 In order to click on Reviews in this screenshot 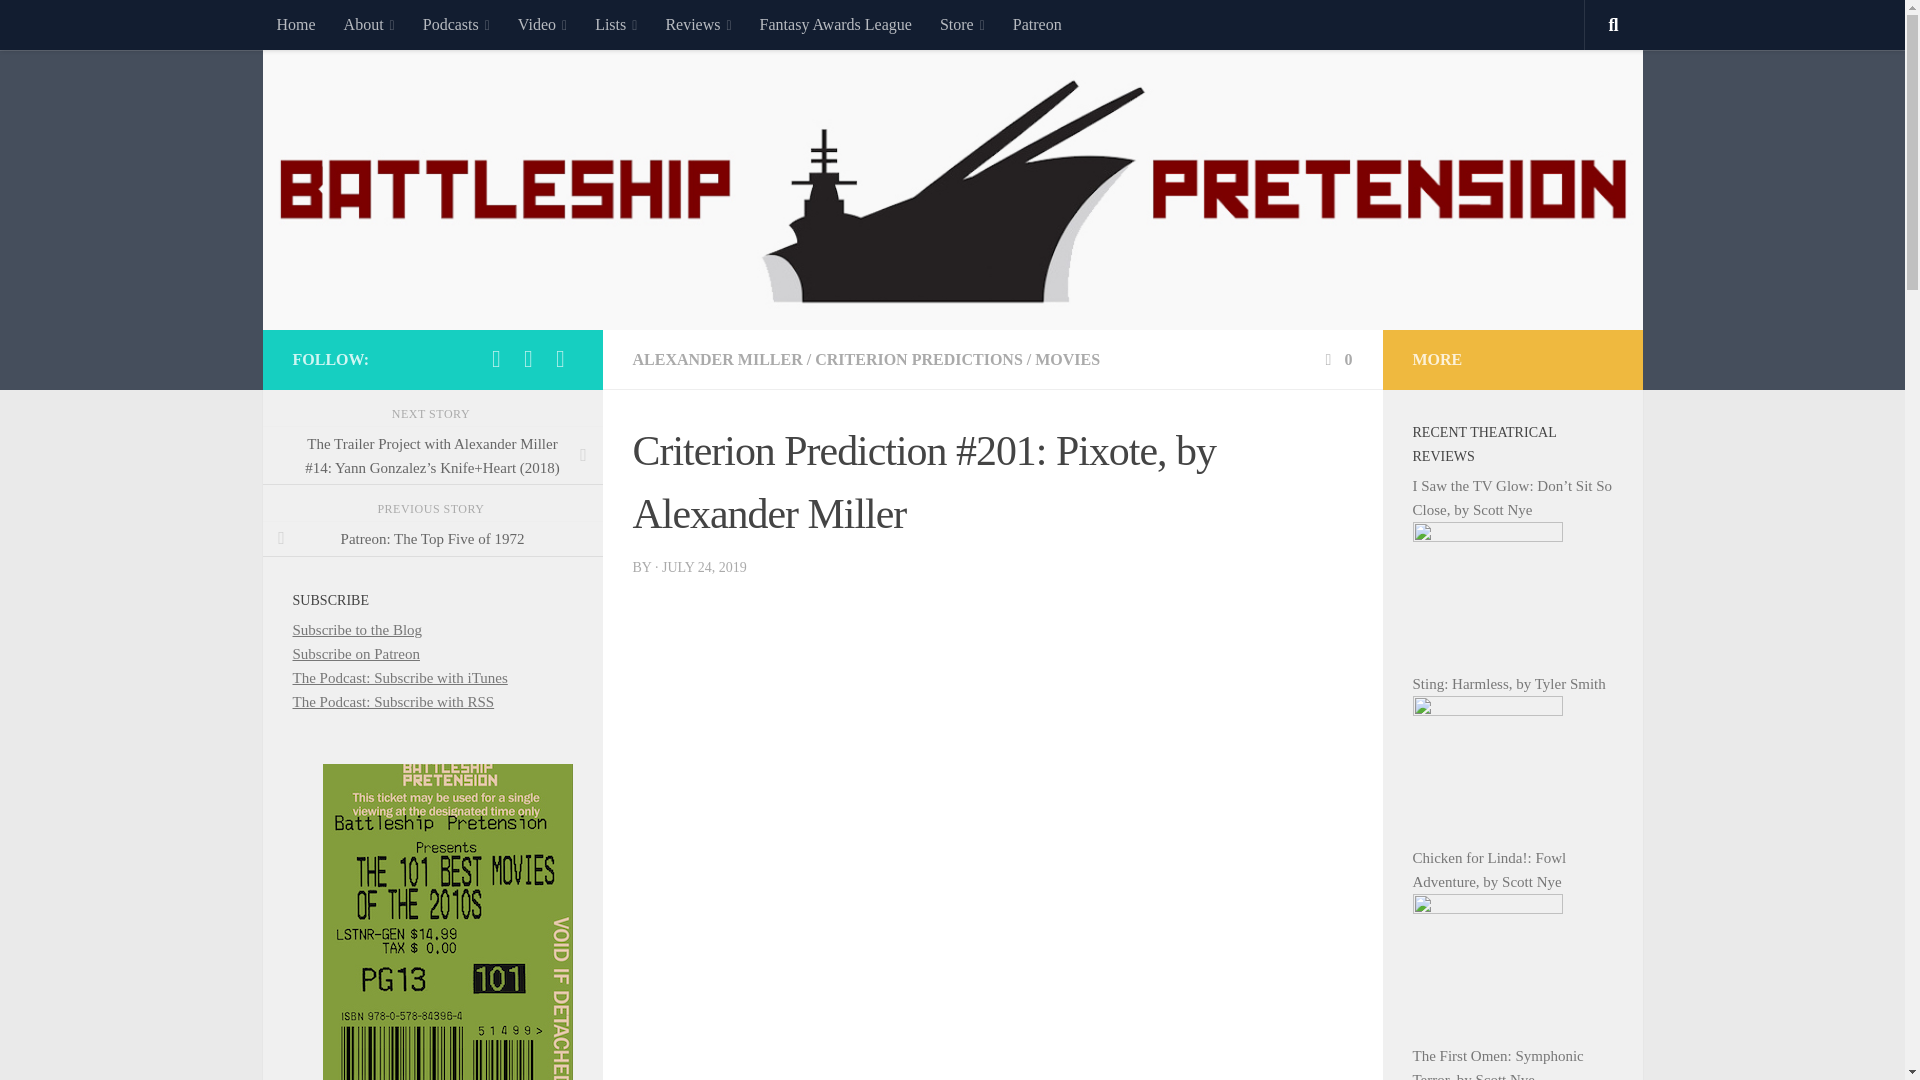, I will do `click(697, 24)`.